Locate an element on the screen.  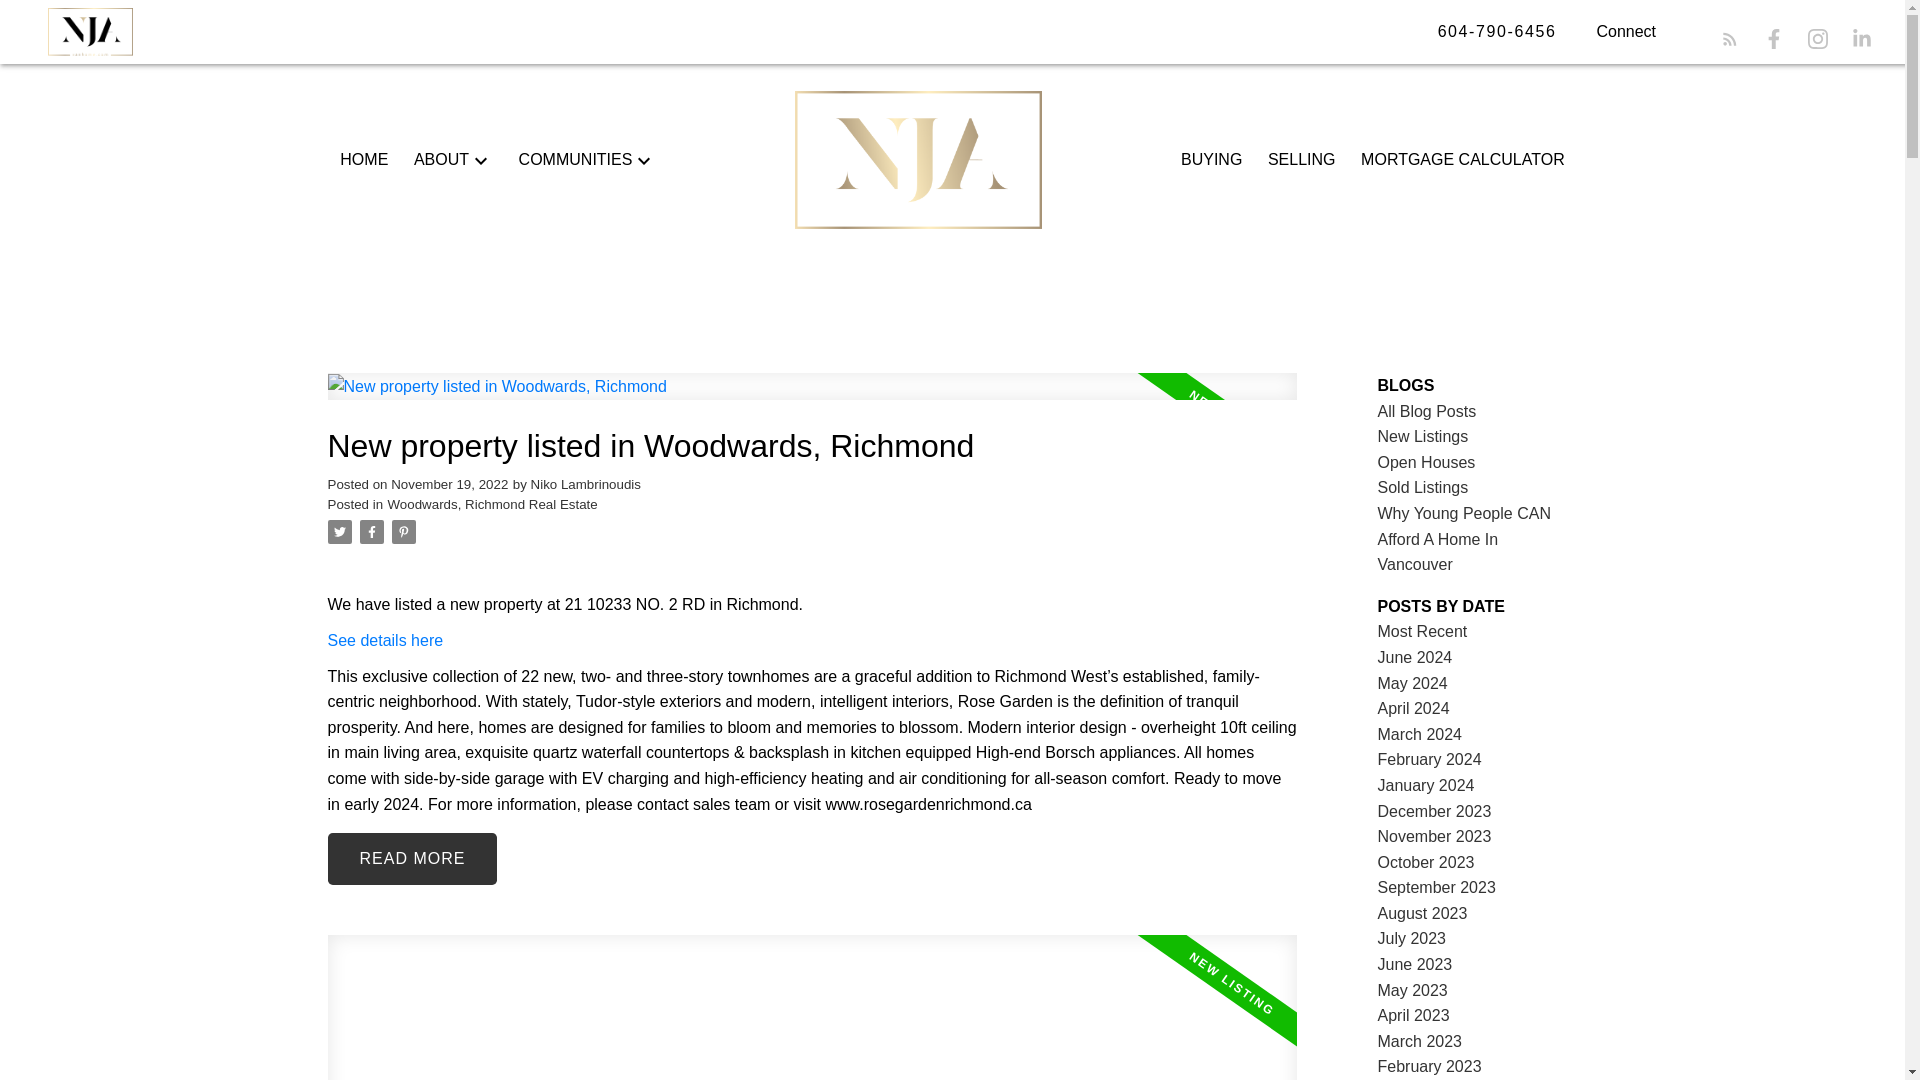
MORTGAGE CALCULATOR is located at coordinates (1462, 159).